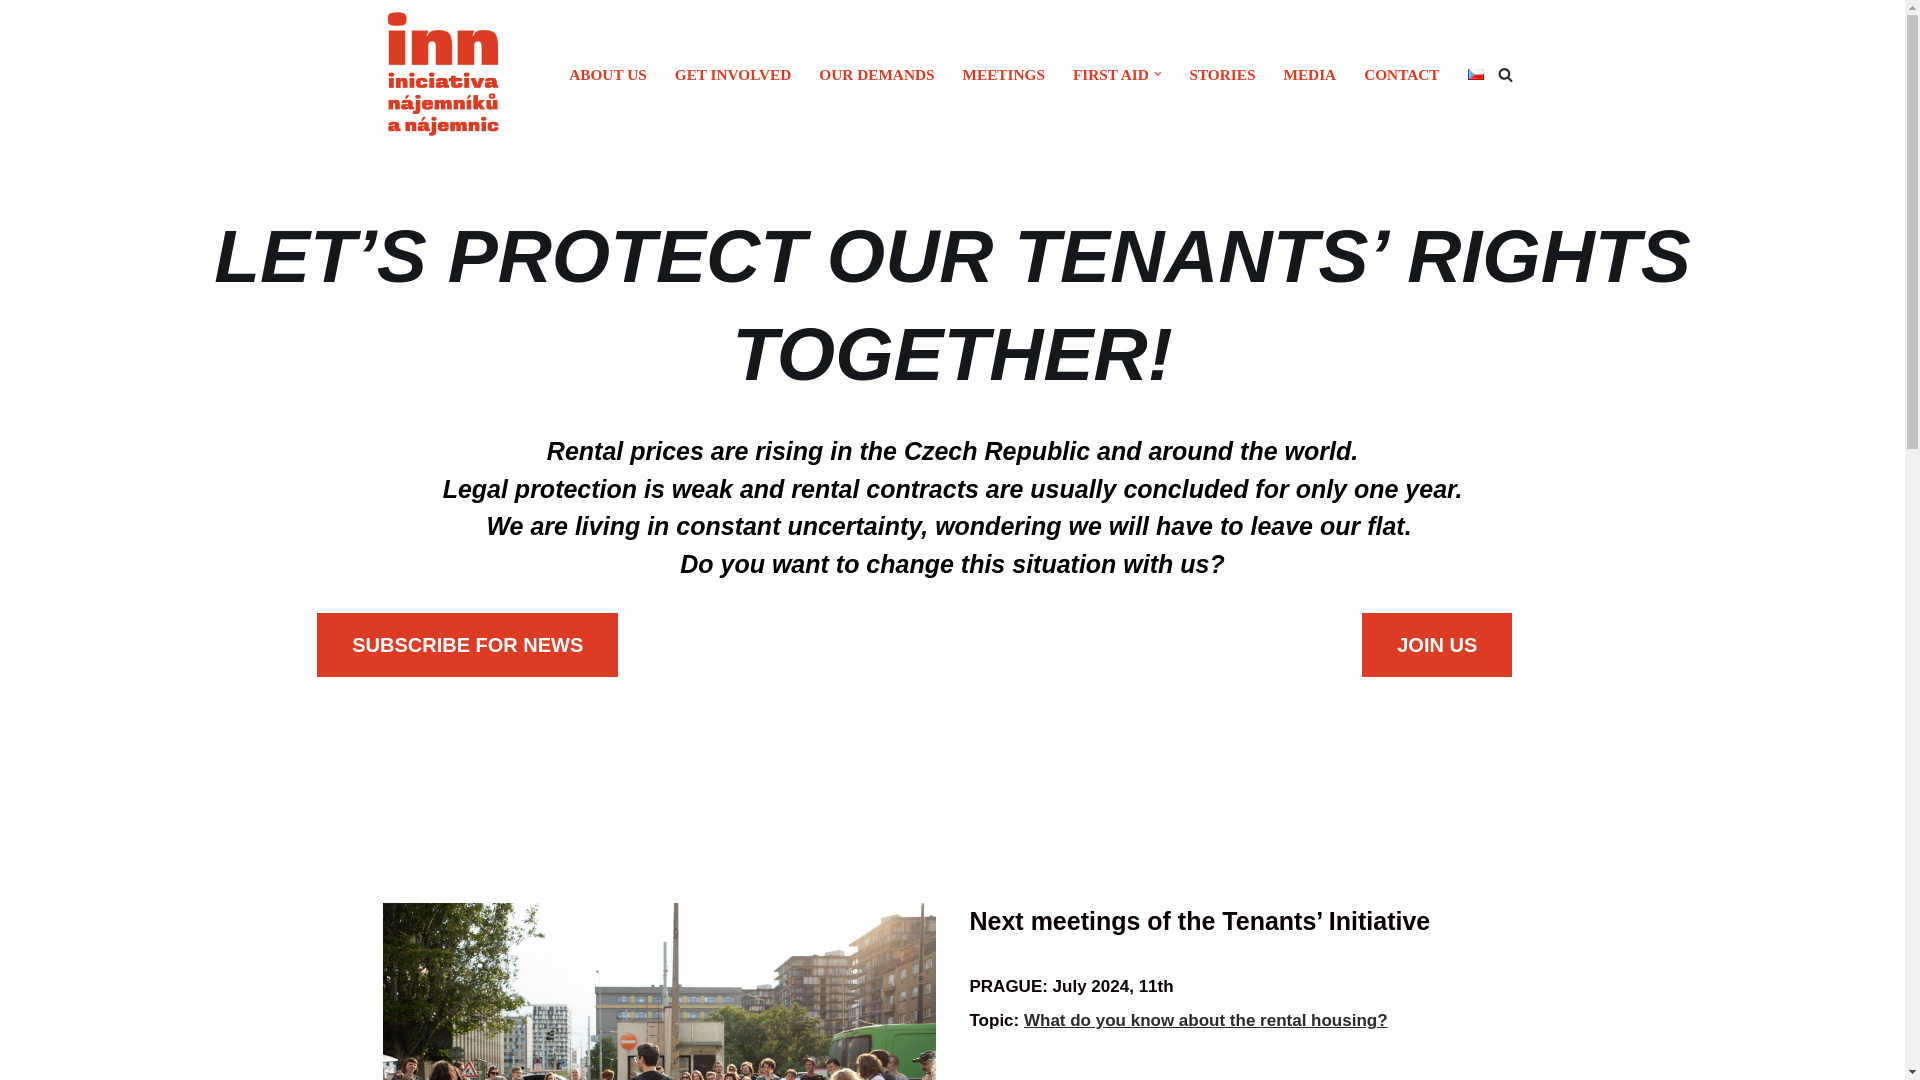  Describe the element at coordinates (15, 42) in the screenshot. I see `Skip to content` at that location.